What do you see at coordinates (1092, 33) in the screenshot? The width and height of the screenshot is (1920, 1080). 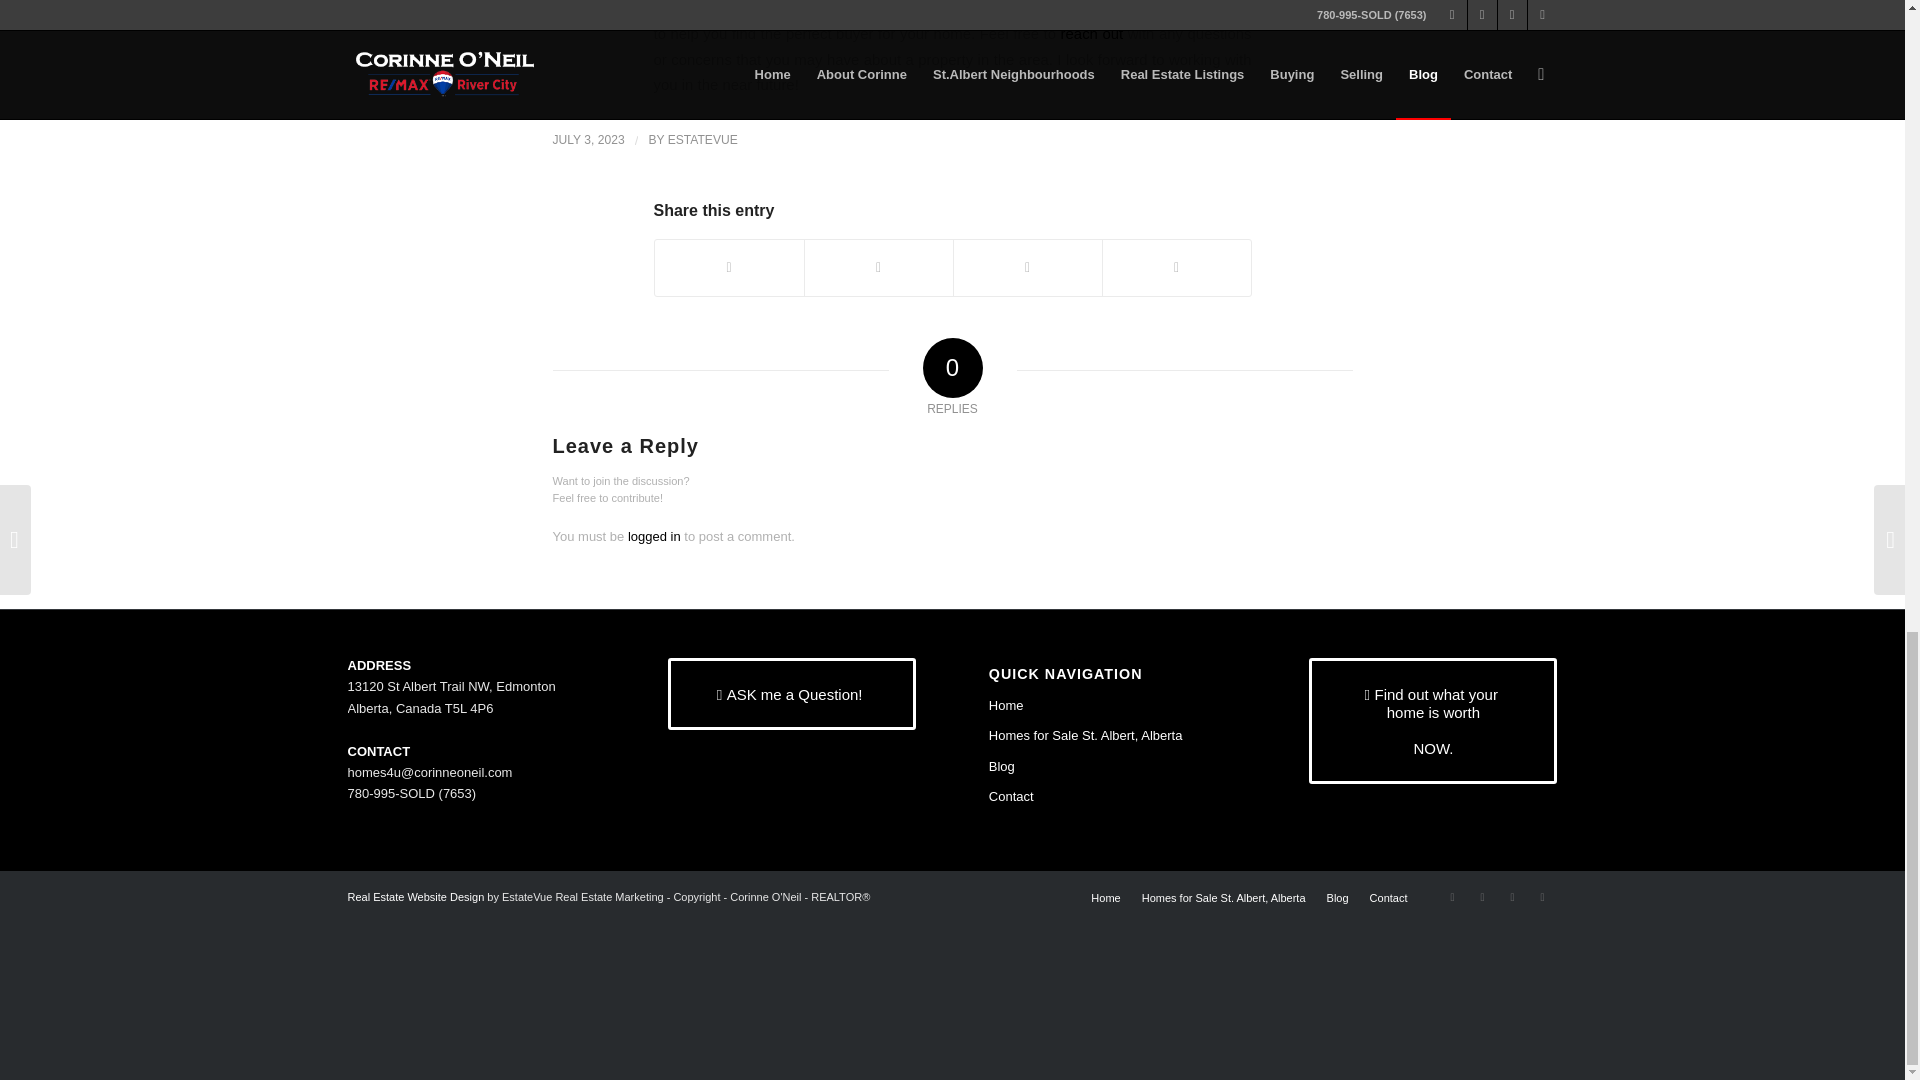 I see `reach out` at bounding box center [1092, 33].